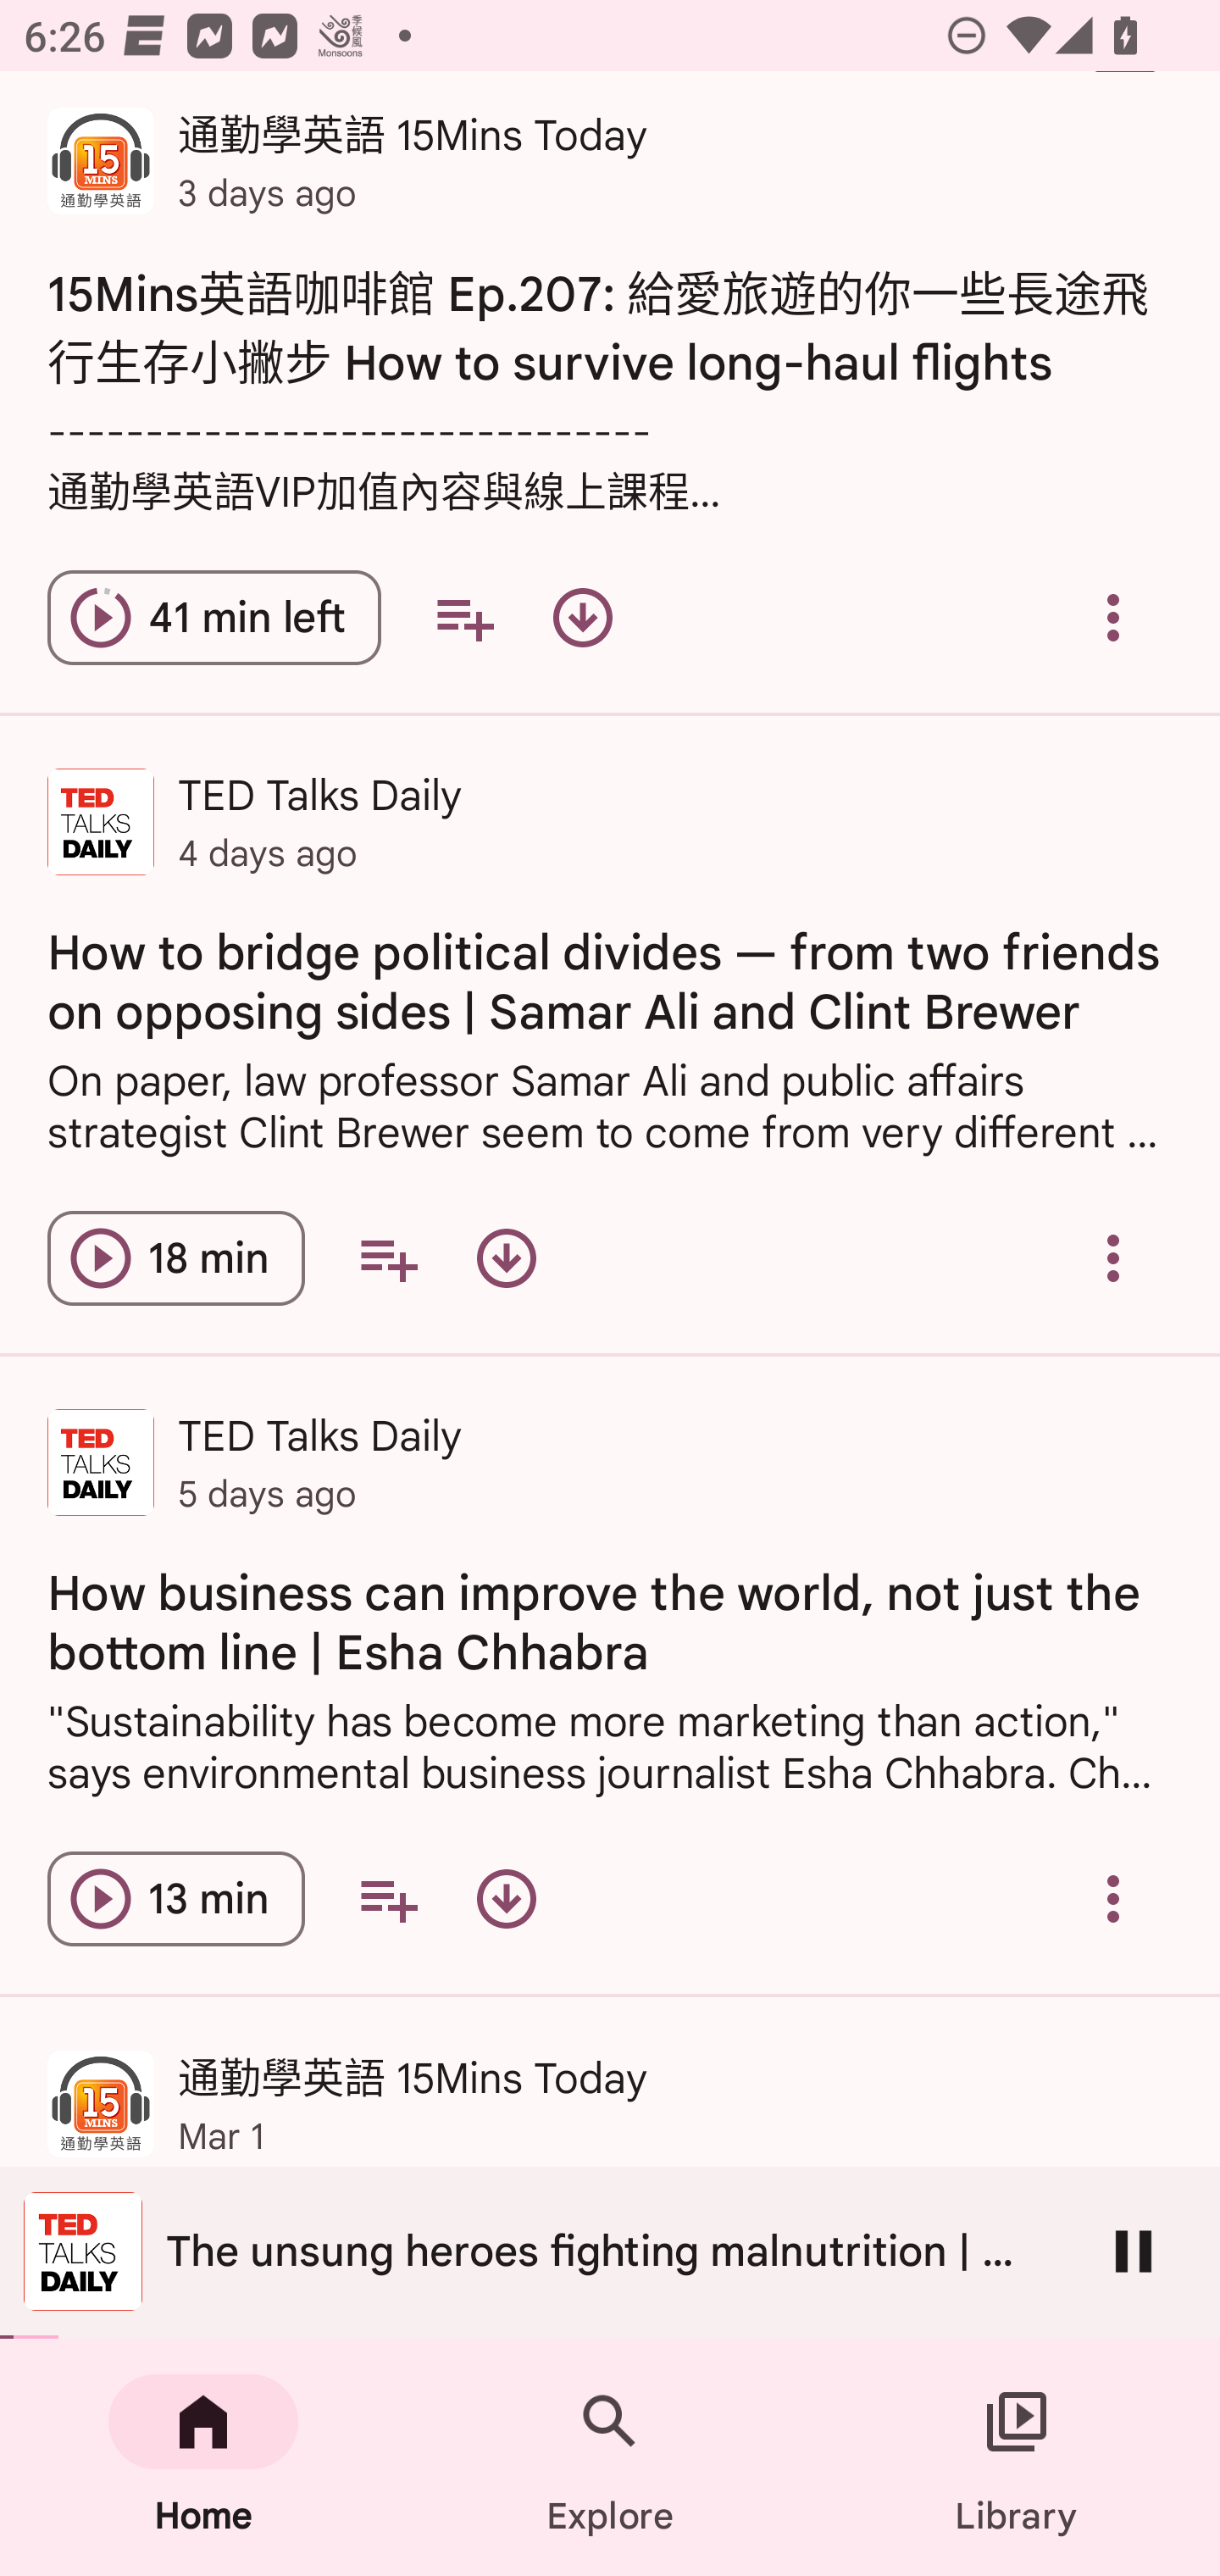 The height and width of the screenshot is (2576, 1220). What do you see at coordinates (507, 1900) in the screenshot?
I see `Download episode` at bounding box center [507, 1900].